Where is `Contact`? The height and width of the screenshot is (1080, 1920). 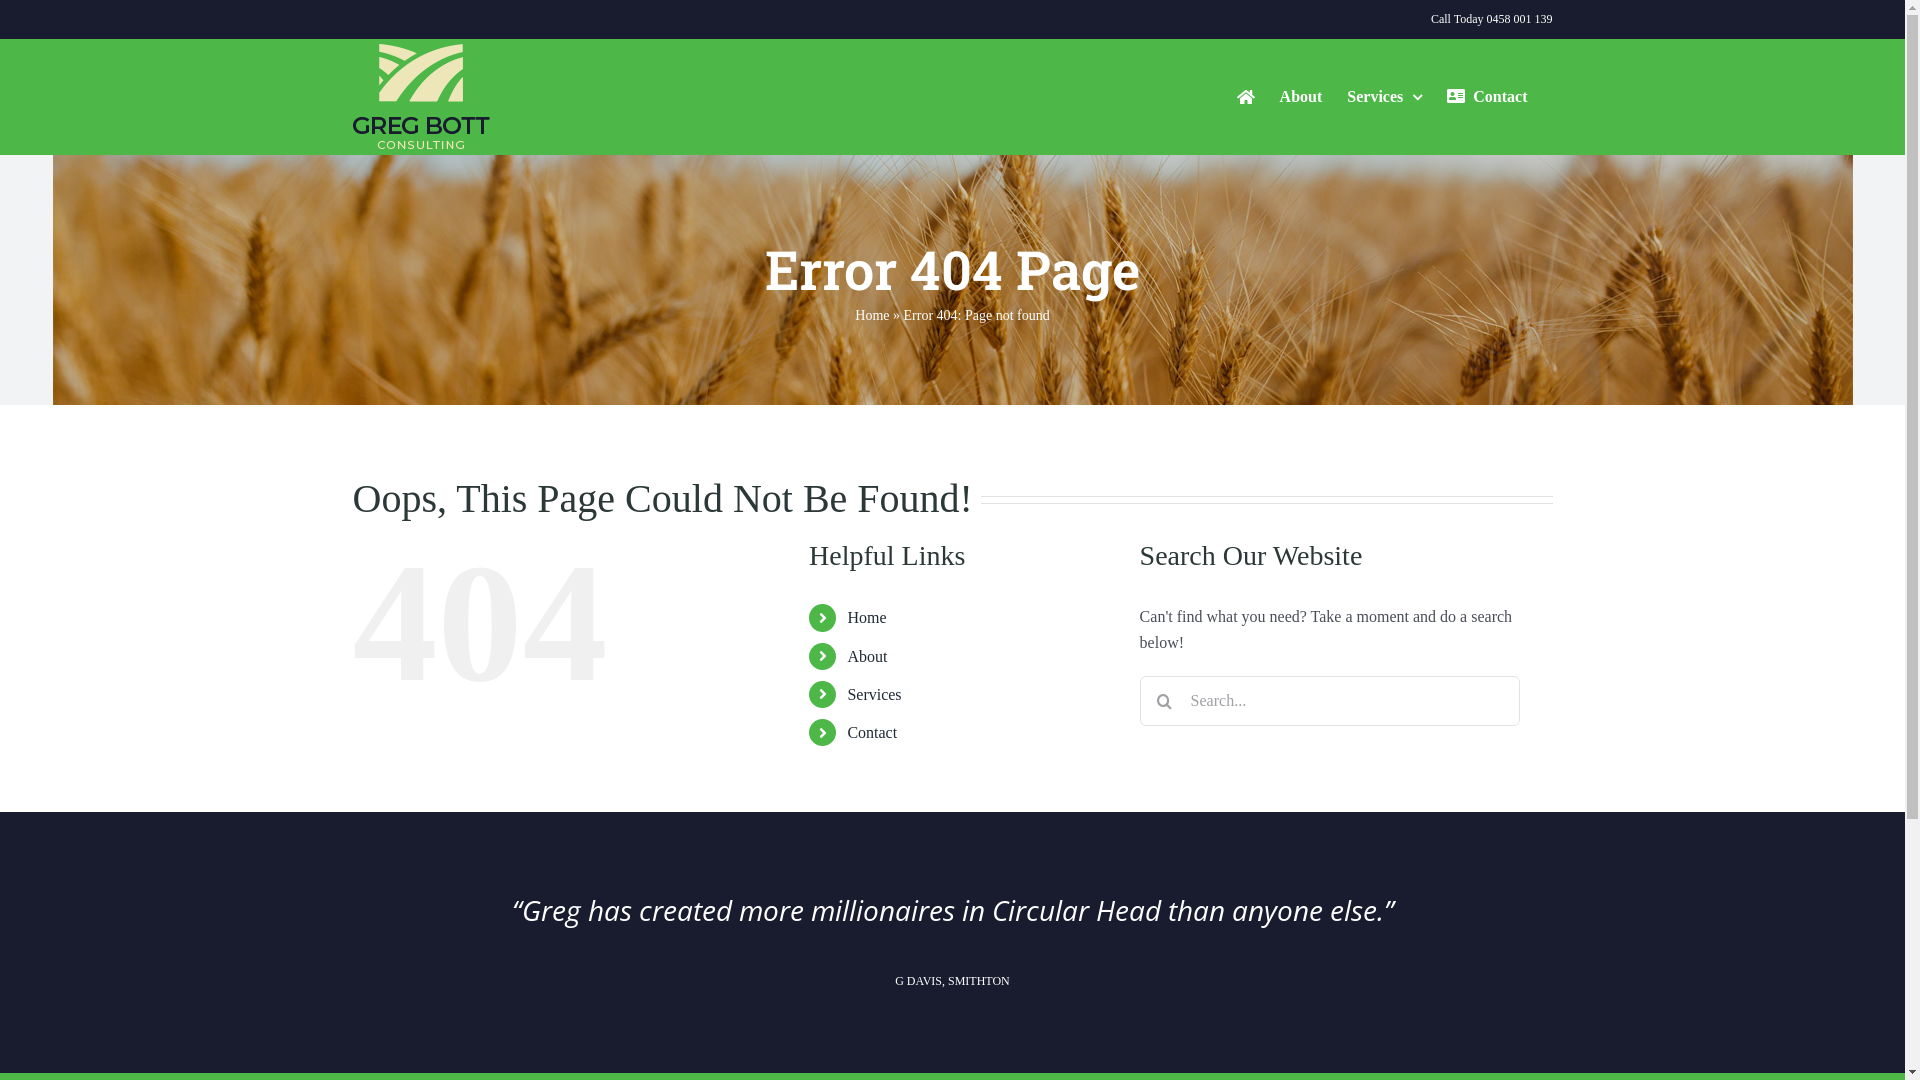 Contact is located at coordinates (872, 732).